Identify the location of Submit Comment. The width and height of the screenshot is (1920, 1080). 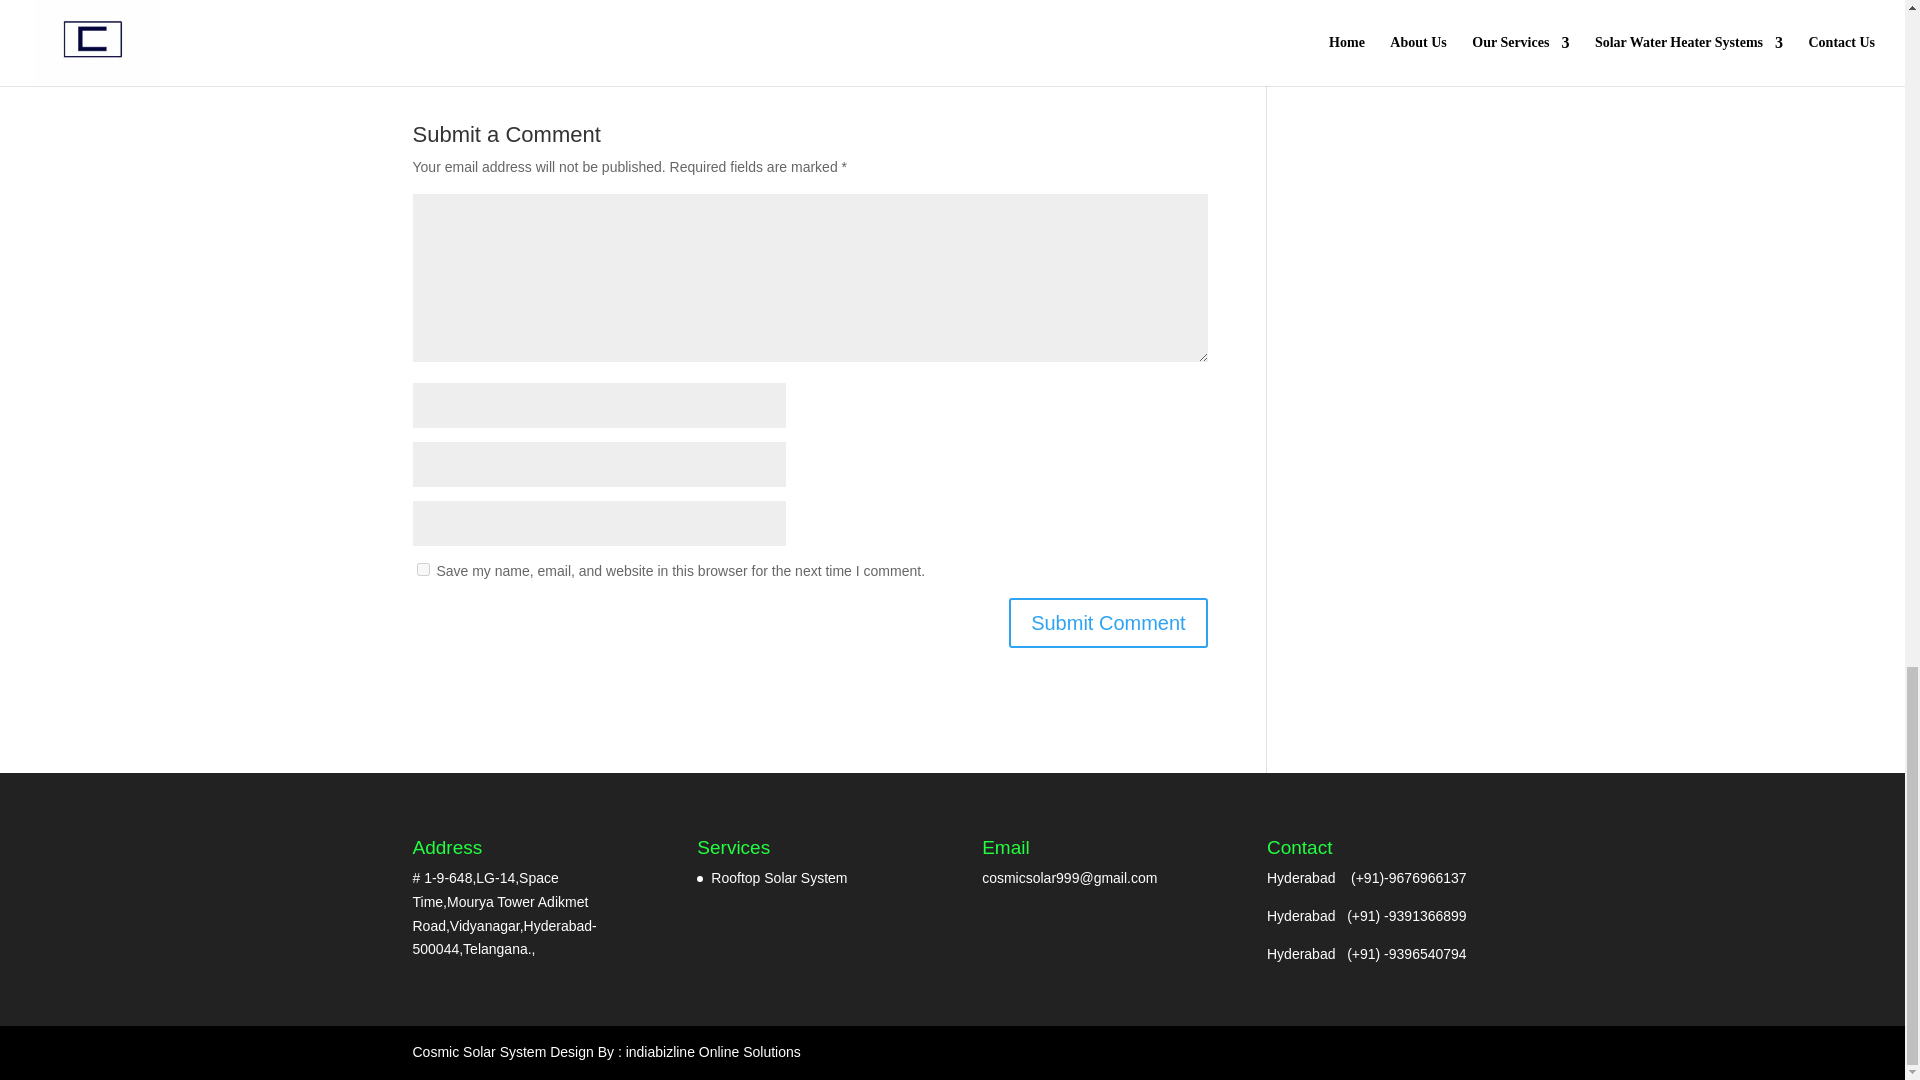
(1108, 623).